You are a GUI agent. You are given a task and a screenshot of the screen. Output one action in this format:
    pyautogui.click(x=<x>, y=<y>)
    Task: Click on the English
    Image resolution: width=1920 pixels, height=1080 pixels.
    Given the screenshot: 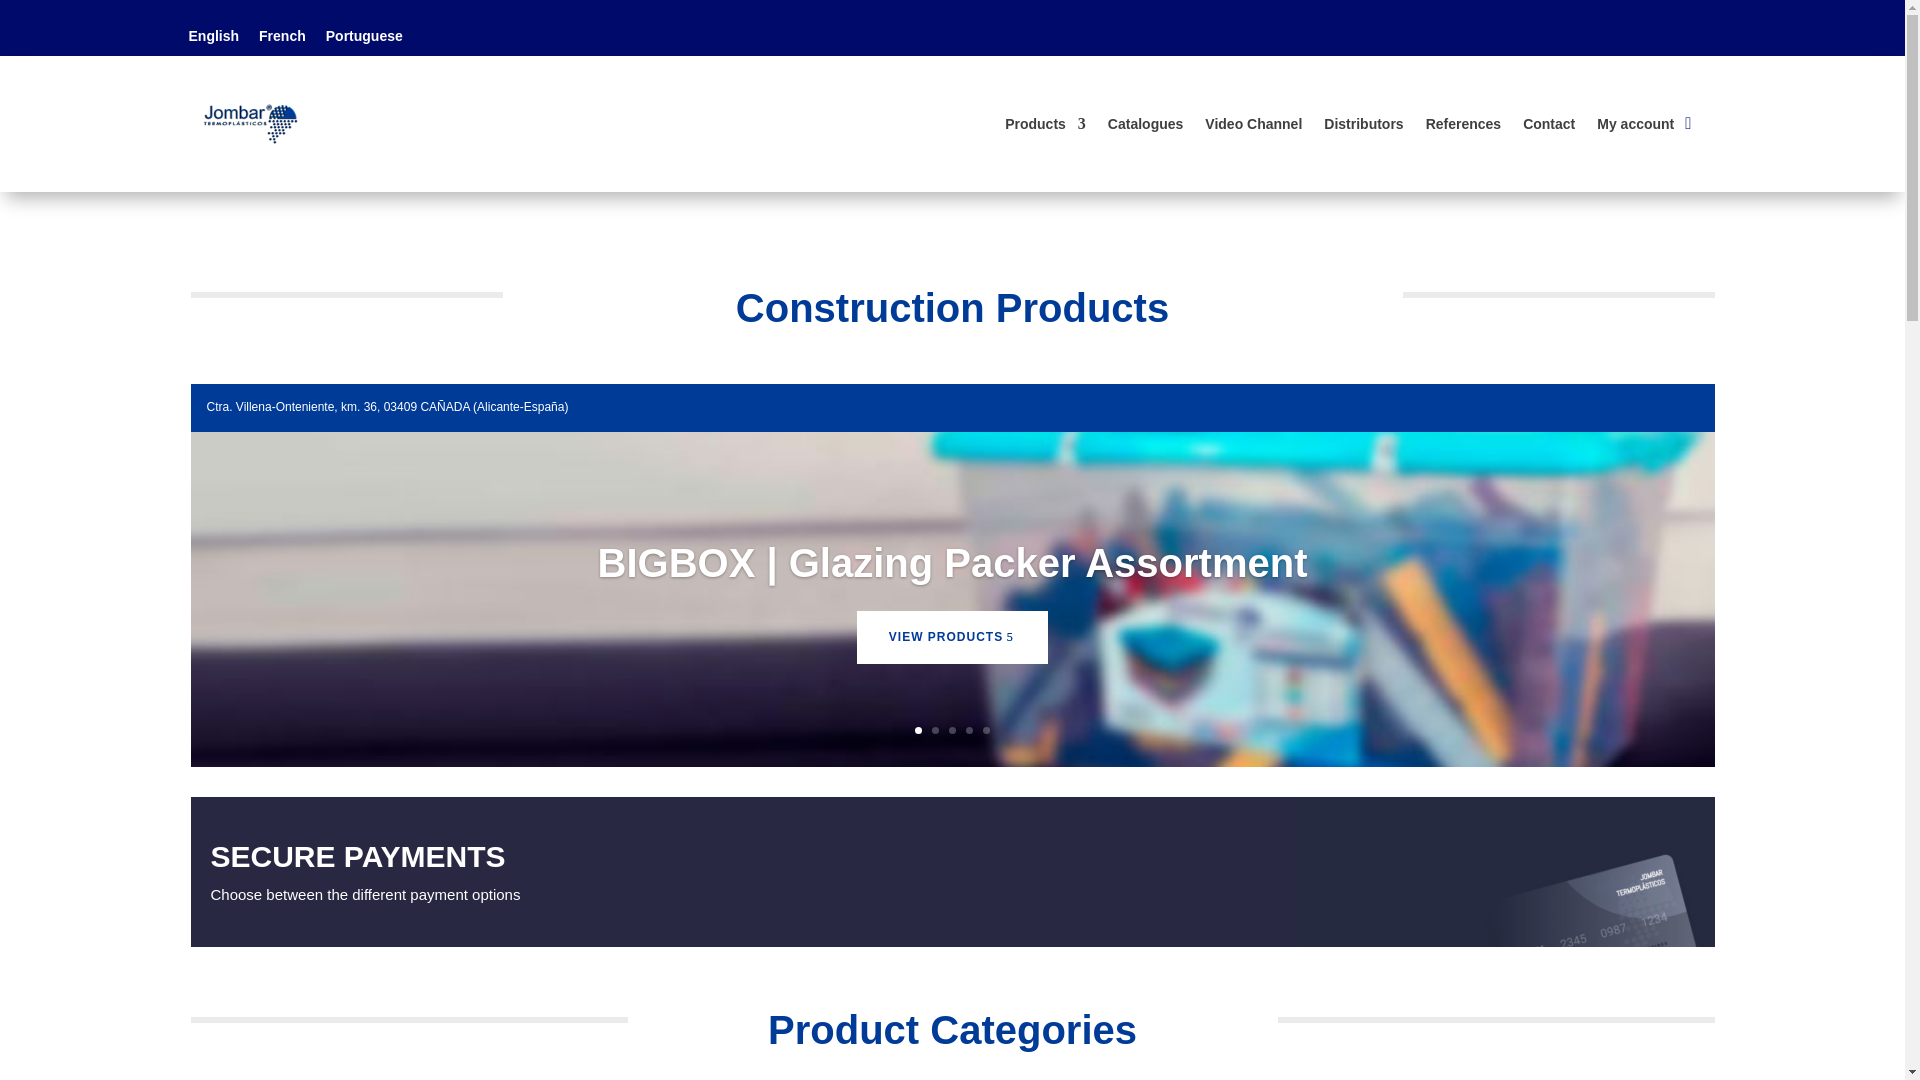 What is the action you would take?
    pyautogui.click(x=214, y=34)
    